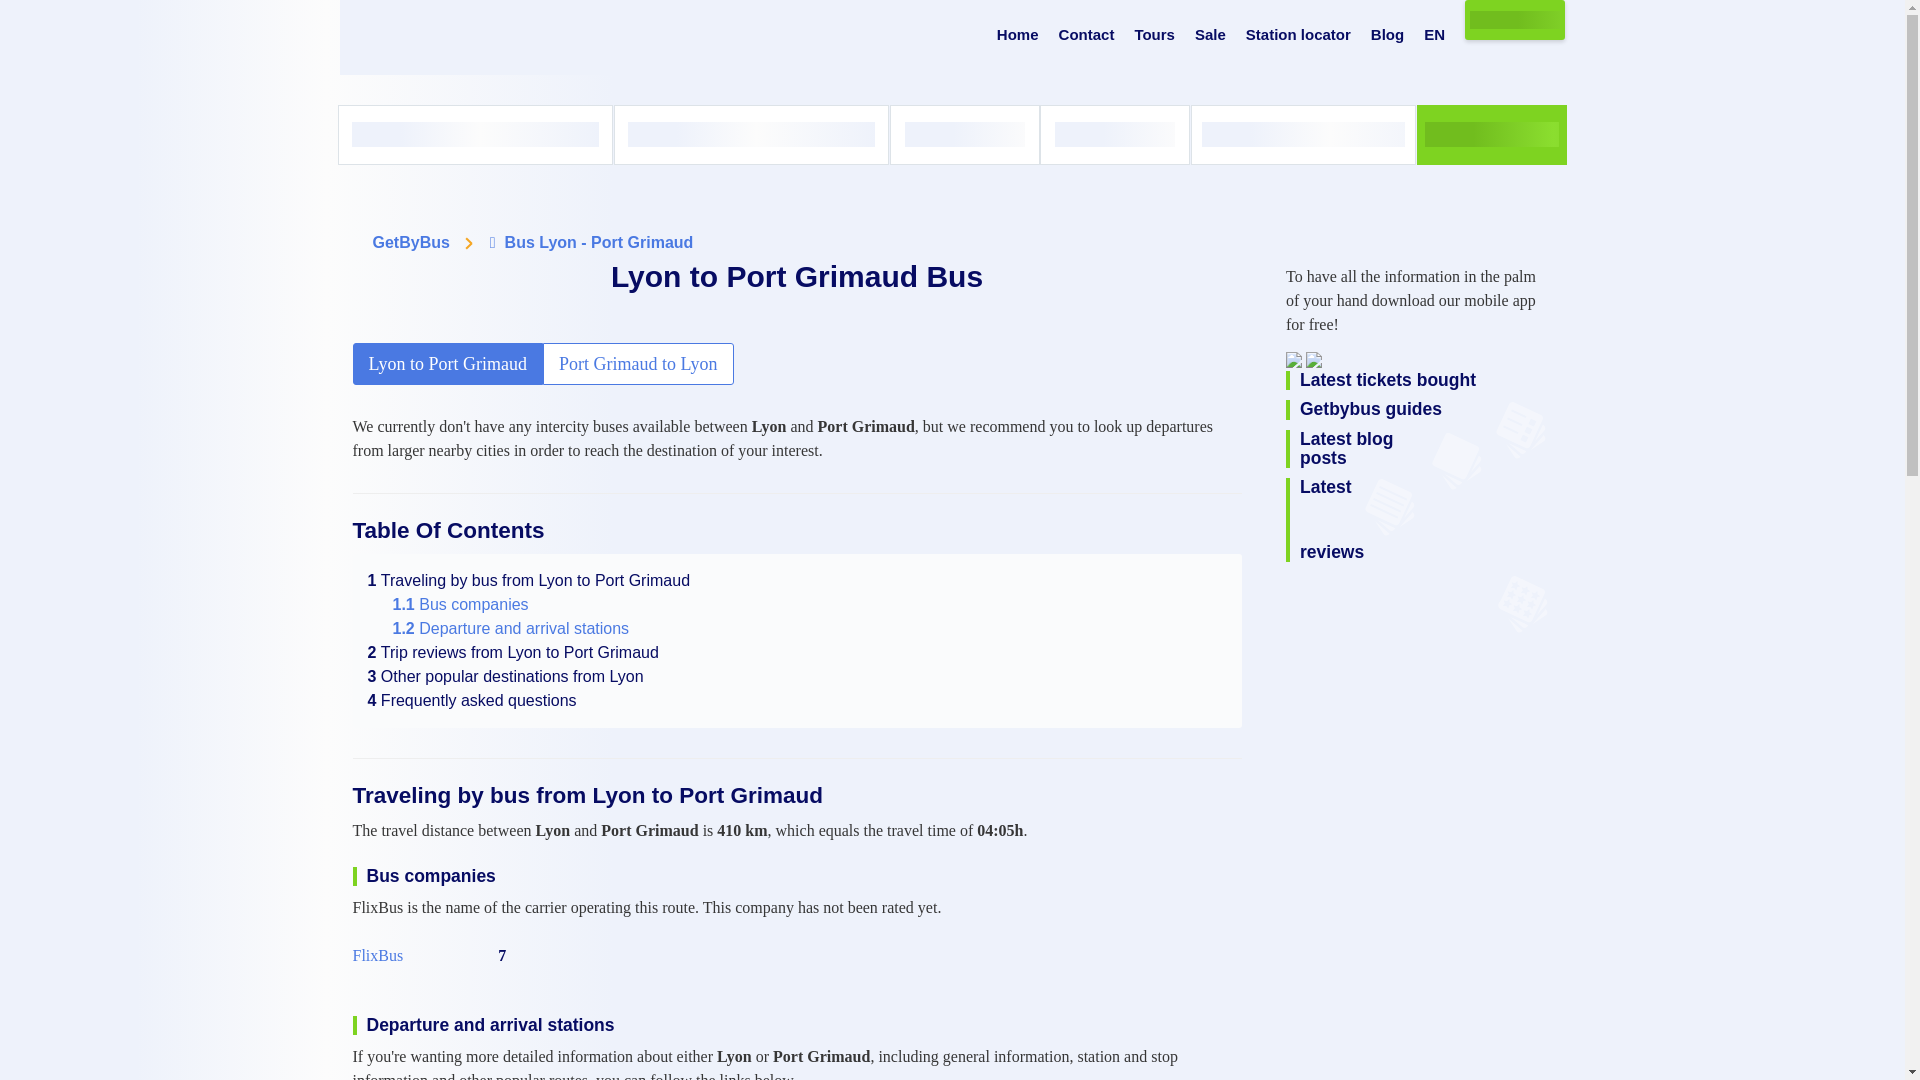 The width and height of the screenshot is (1920, 1080). I want to click on Traveling by bus from Lyon to Port Grimaud, so click(530, 580).